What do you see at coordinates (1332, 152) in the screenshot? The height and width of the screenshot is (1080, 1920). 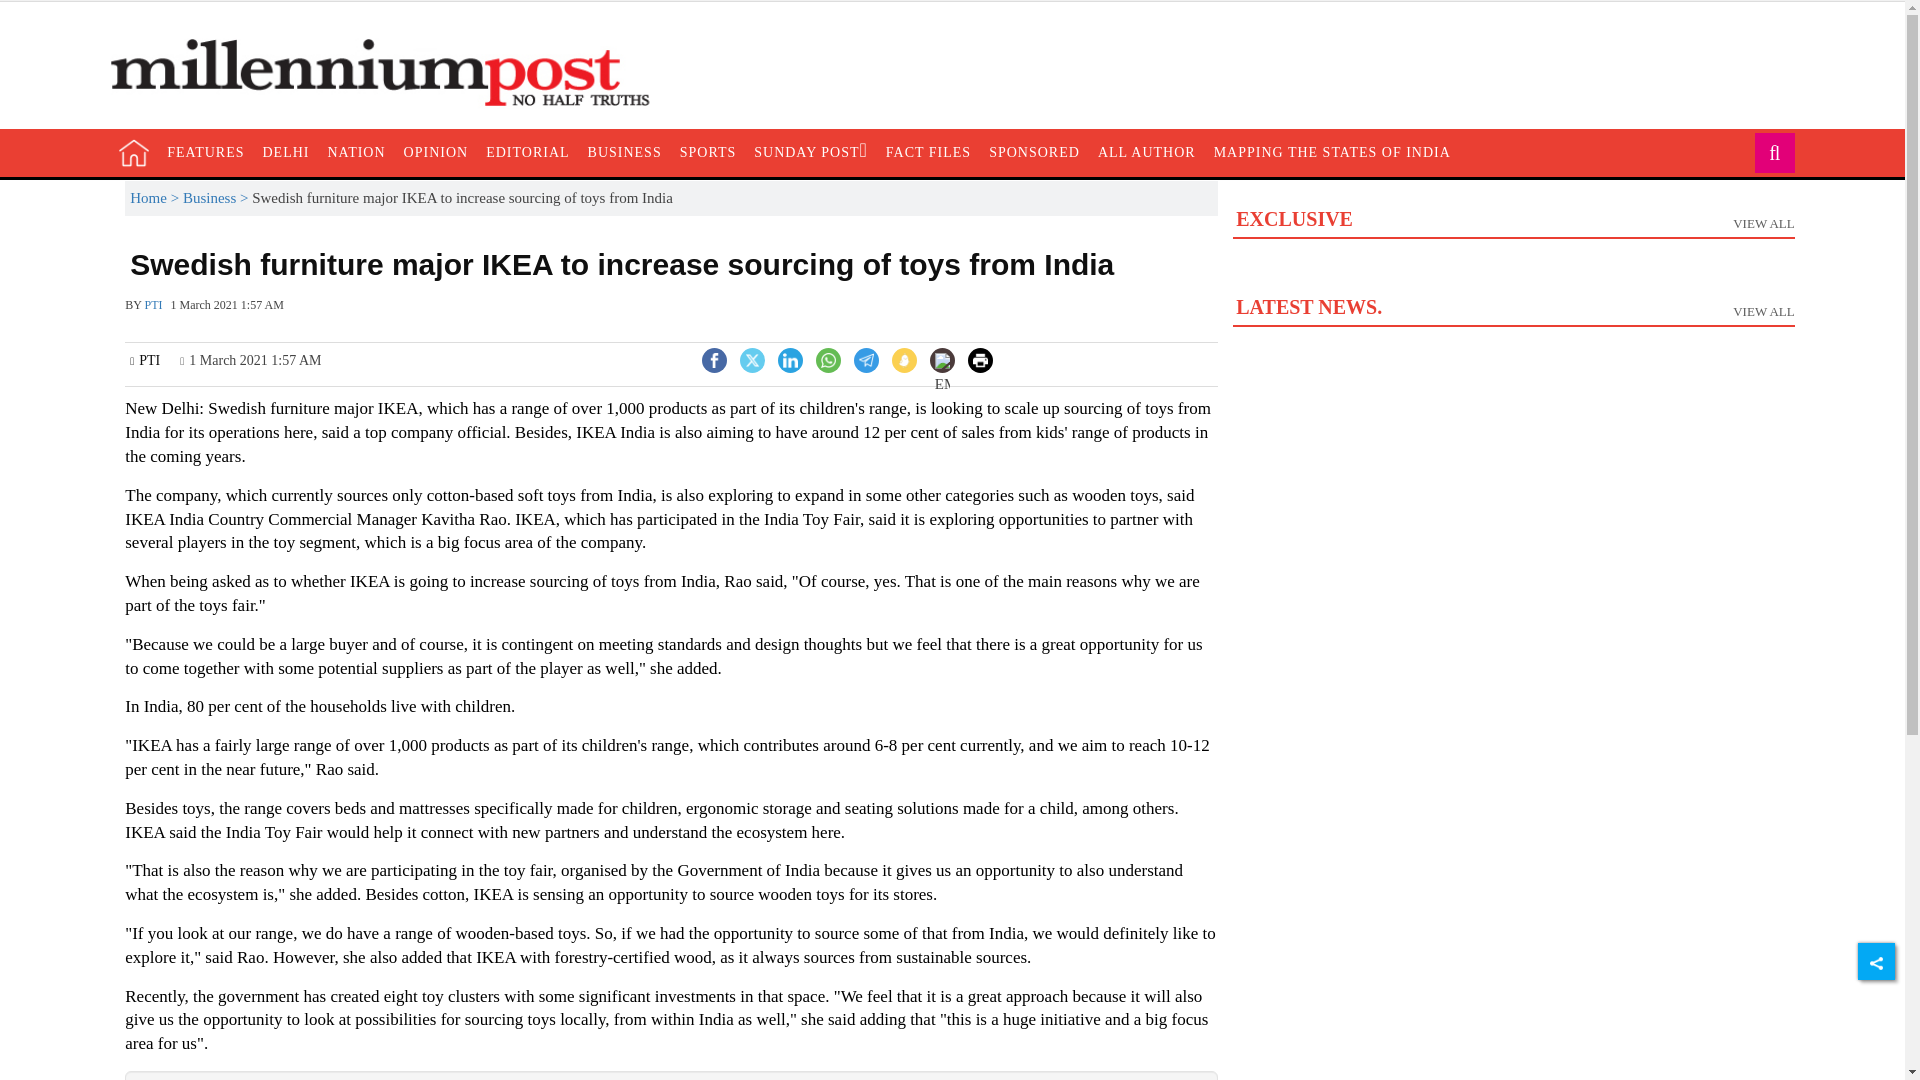 I see `MAPPING THE STATES OF INDIA` at bounding box center [1332, 152].